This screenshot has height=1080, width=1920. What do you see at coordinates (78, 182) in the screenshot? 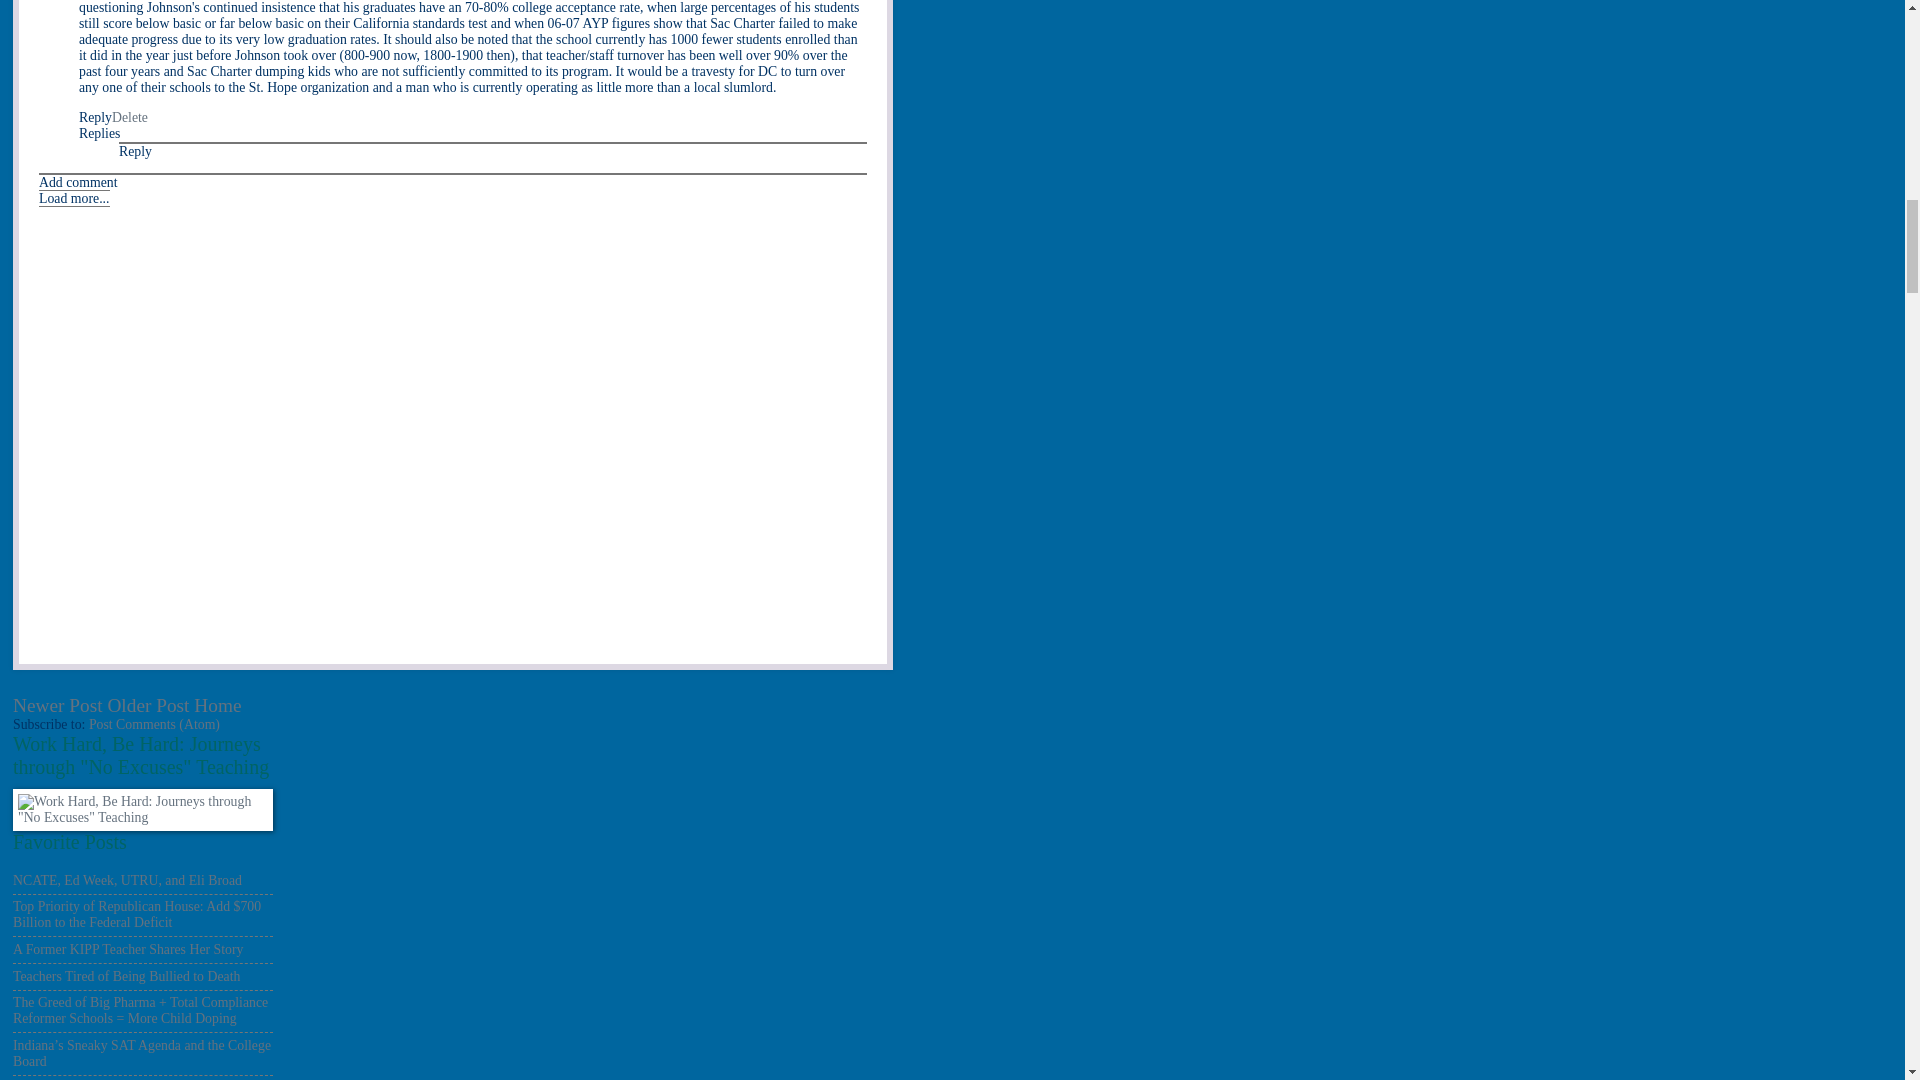
I see `Add comment` at bounding box center [78, 182].